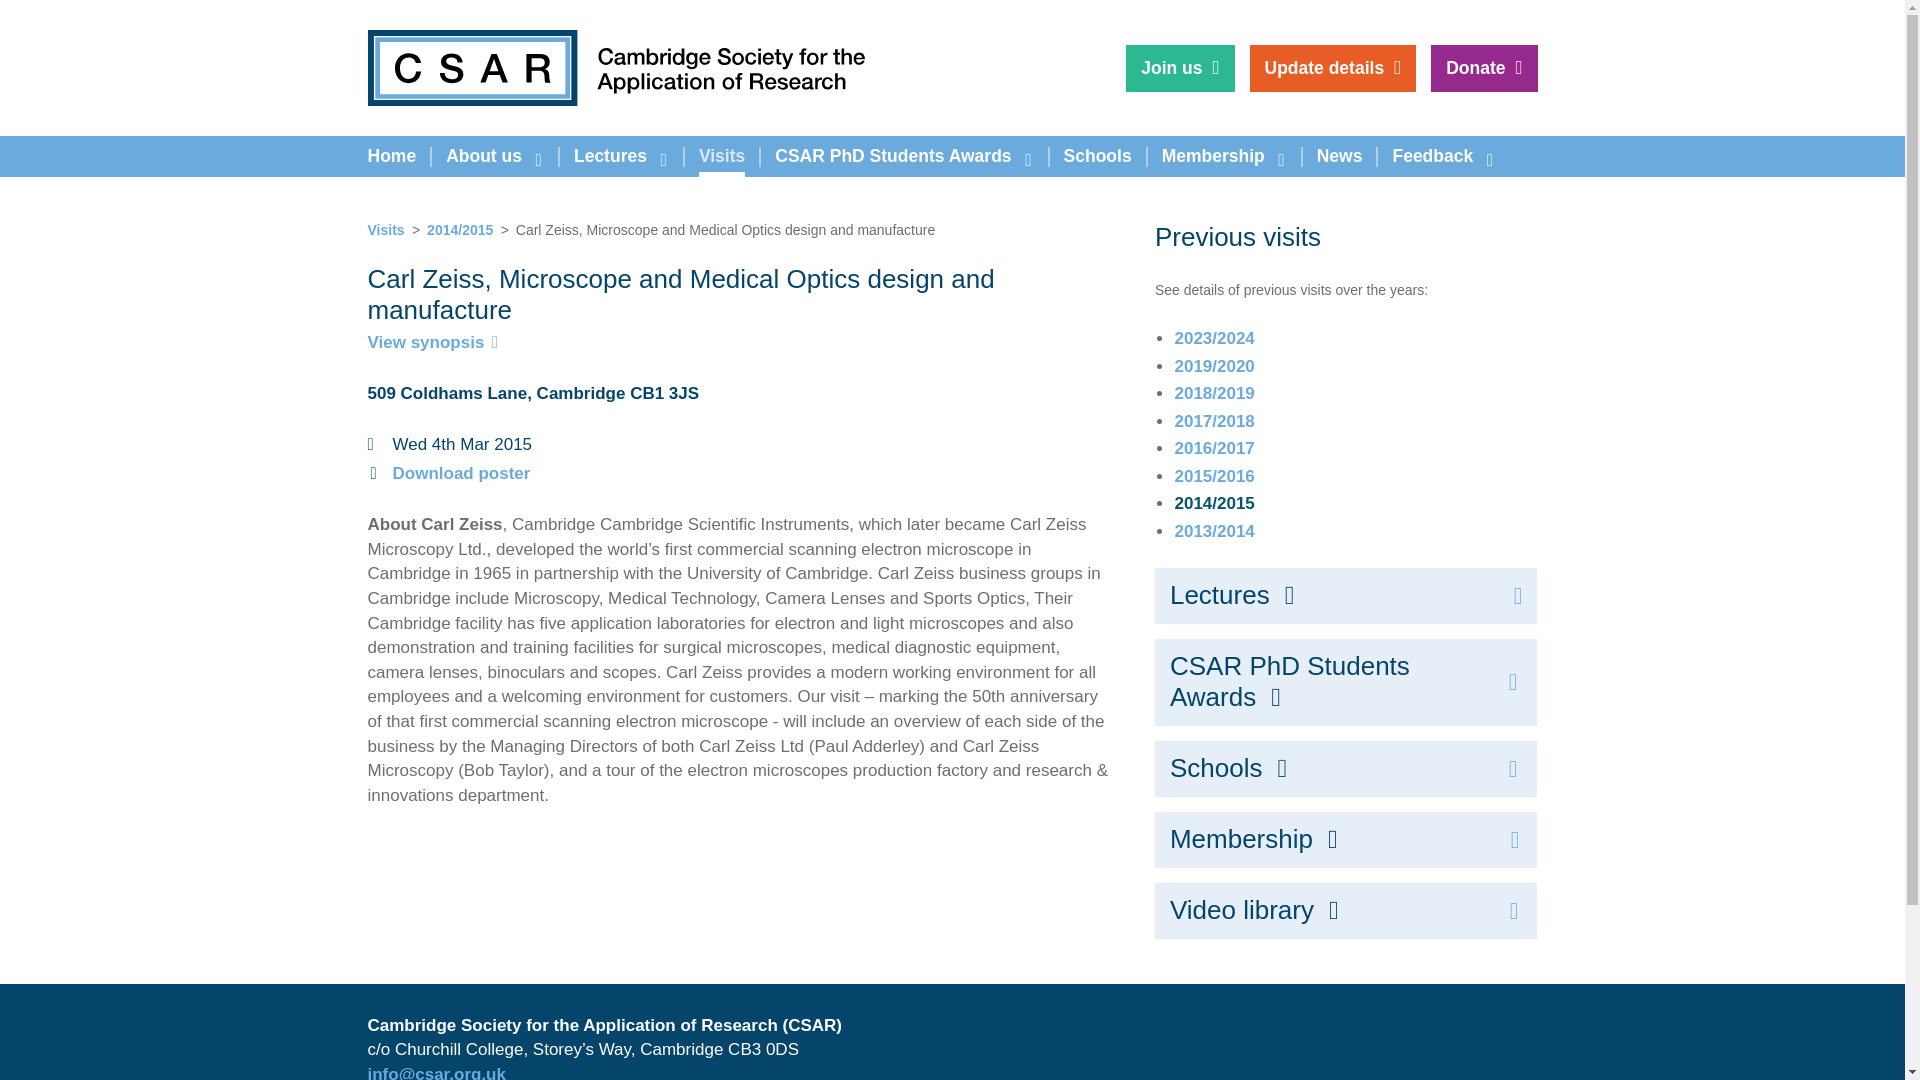 The height and width of the screenshot is (1080, 1920). Describe the element at coordinates (390, 156) in the screenshot. I see `Home` at that location.